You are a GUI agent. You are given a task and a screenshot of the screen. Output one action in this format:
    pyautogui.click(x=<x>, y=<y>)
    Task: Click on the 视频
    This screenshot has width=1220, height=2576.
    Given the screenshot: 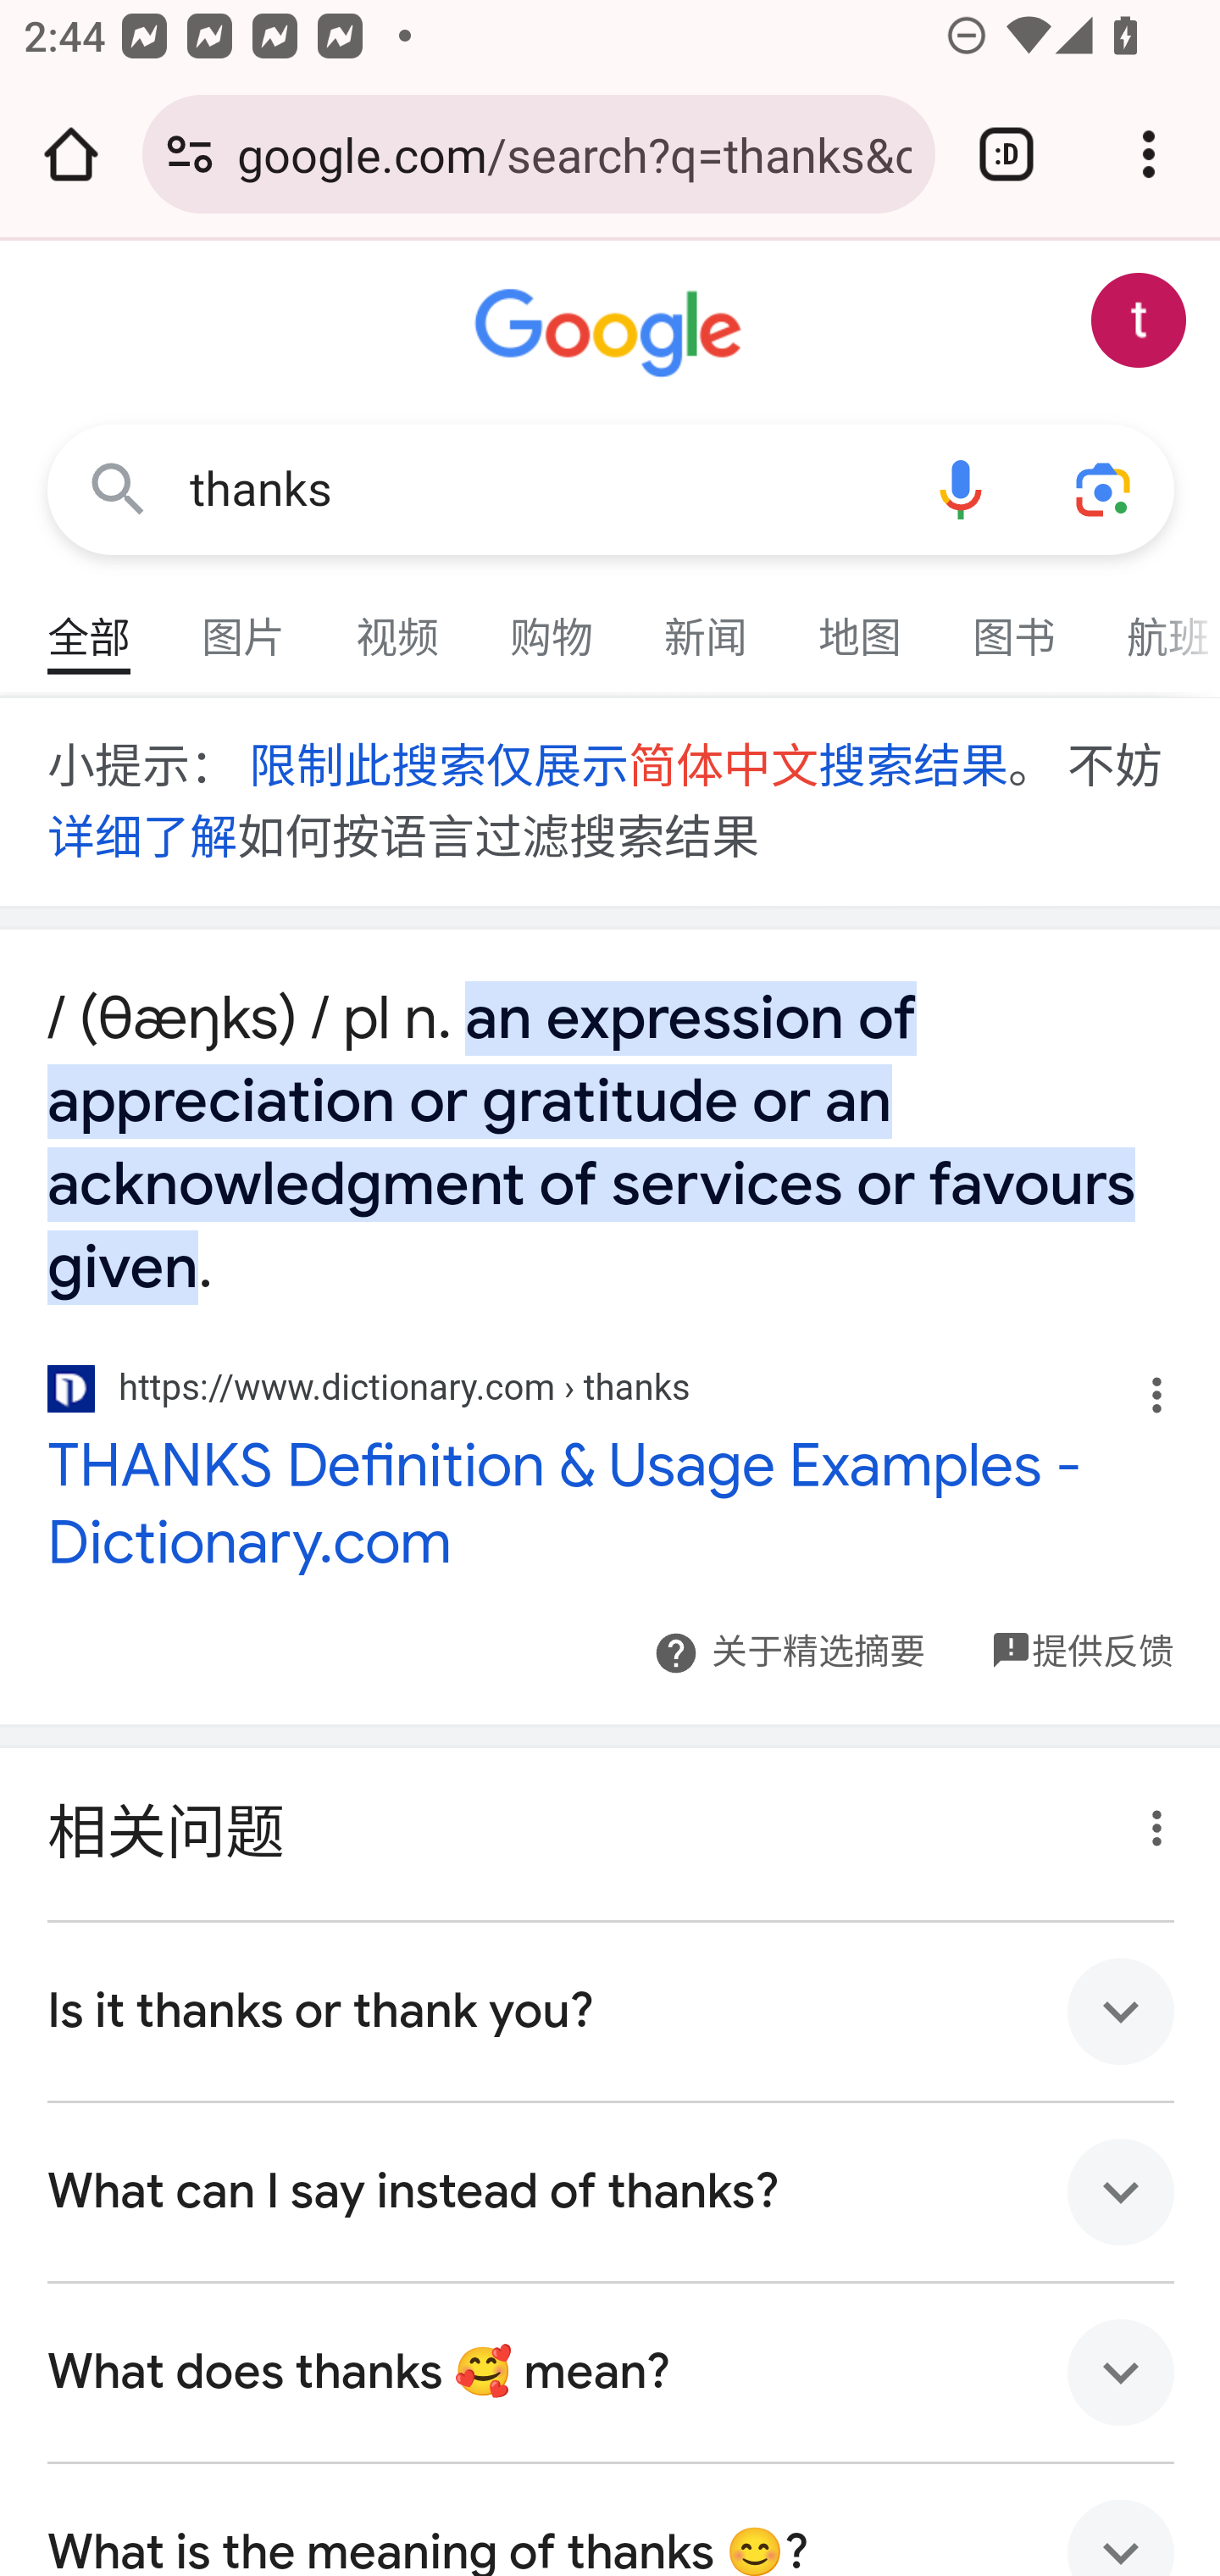 What is the action you would take?
    pyautogui.click(x=398, y=622)
    